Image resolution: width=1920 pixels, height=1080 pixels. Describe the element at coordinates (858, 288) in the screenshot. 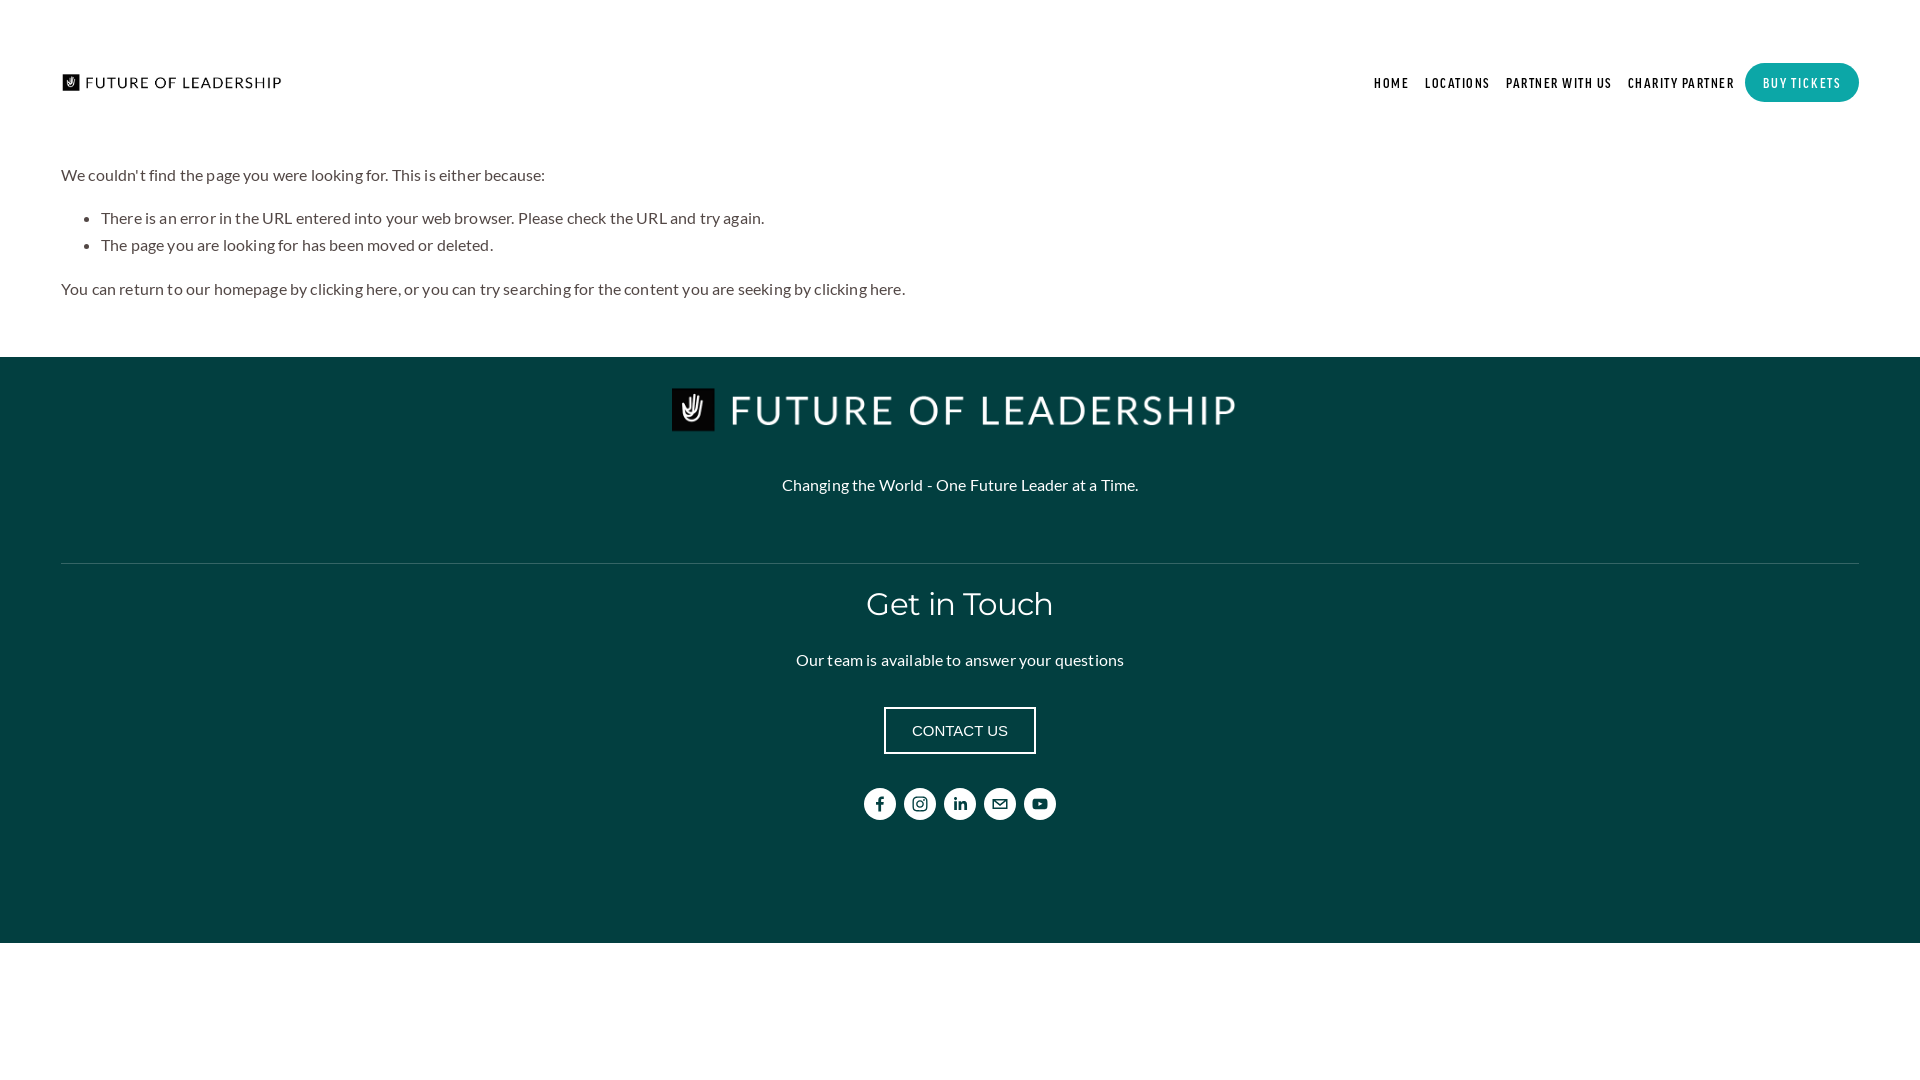

I see `clicking here` at that location.